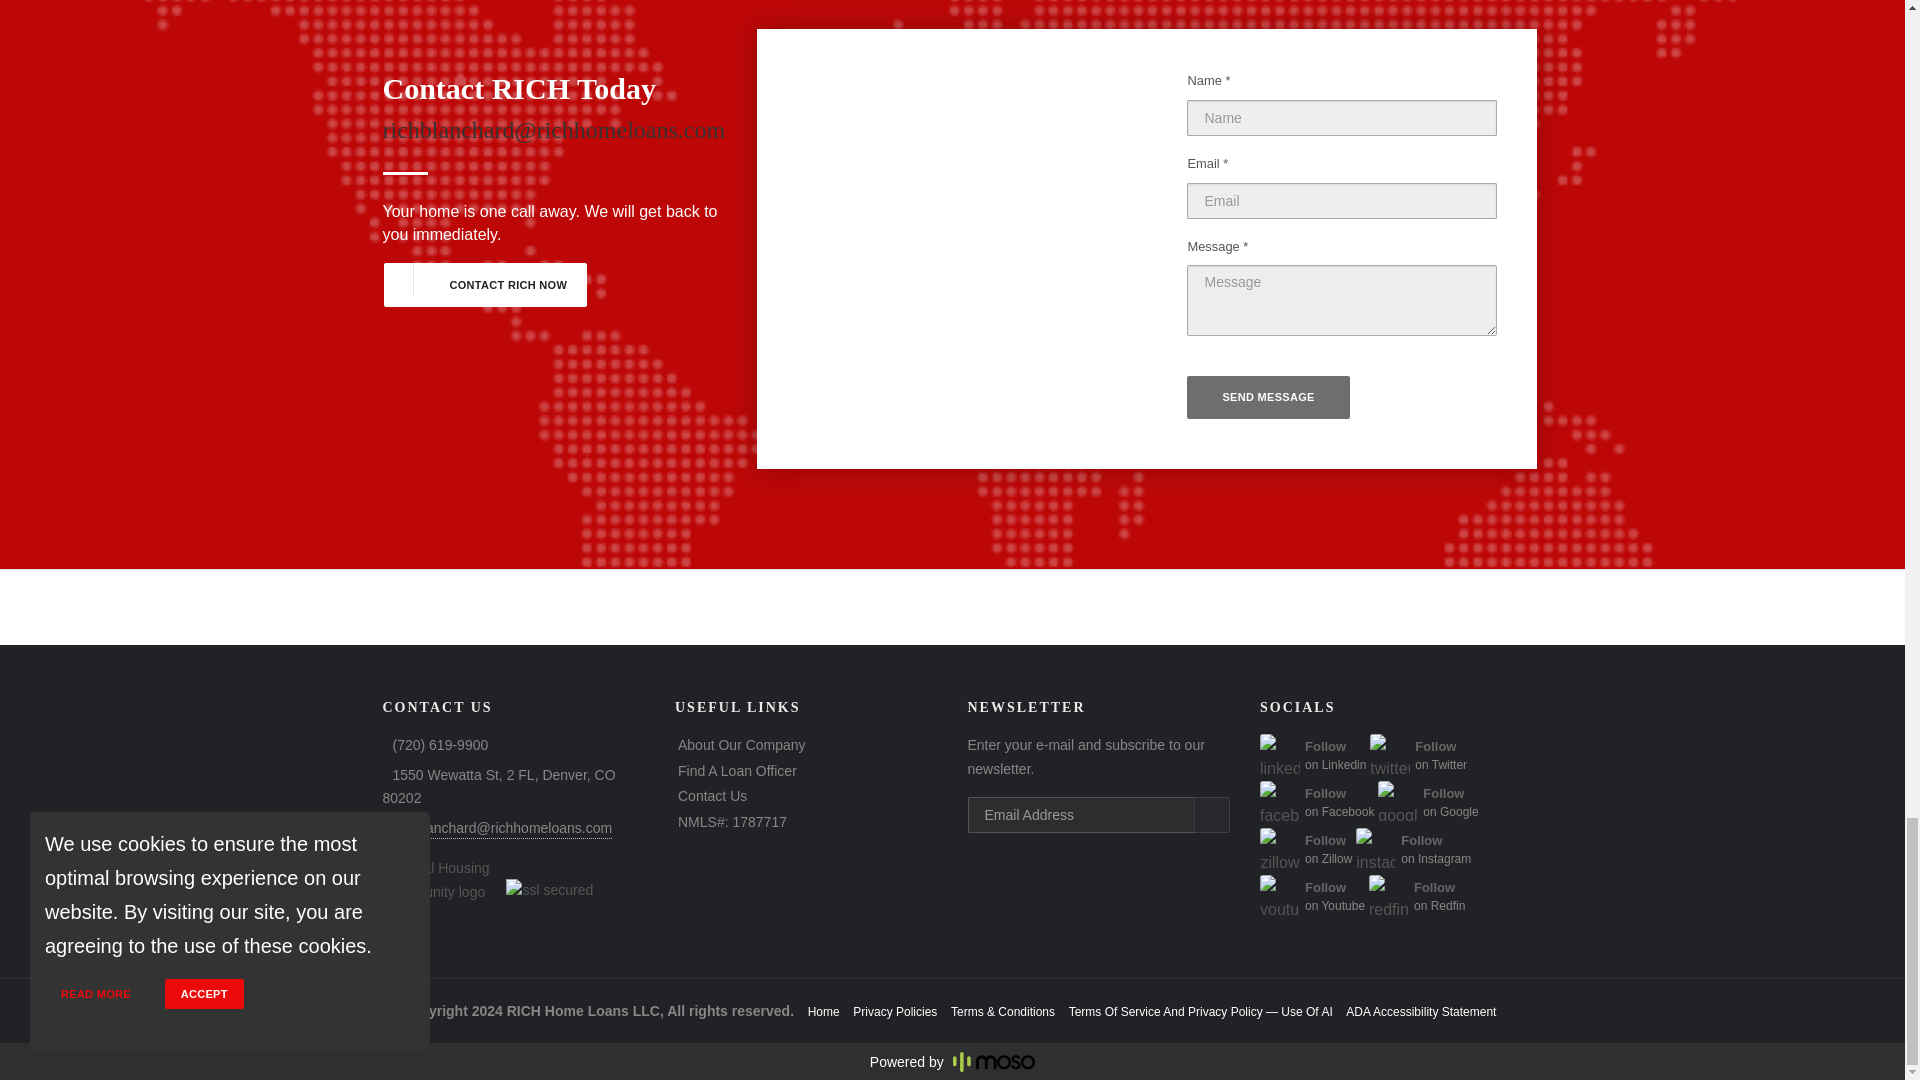  I want to click on CONTACT RICH NOW, so click(1412, 860).